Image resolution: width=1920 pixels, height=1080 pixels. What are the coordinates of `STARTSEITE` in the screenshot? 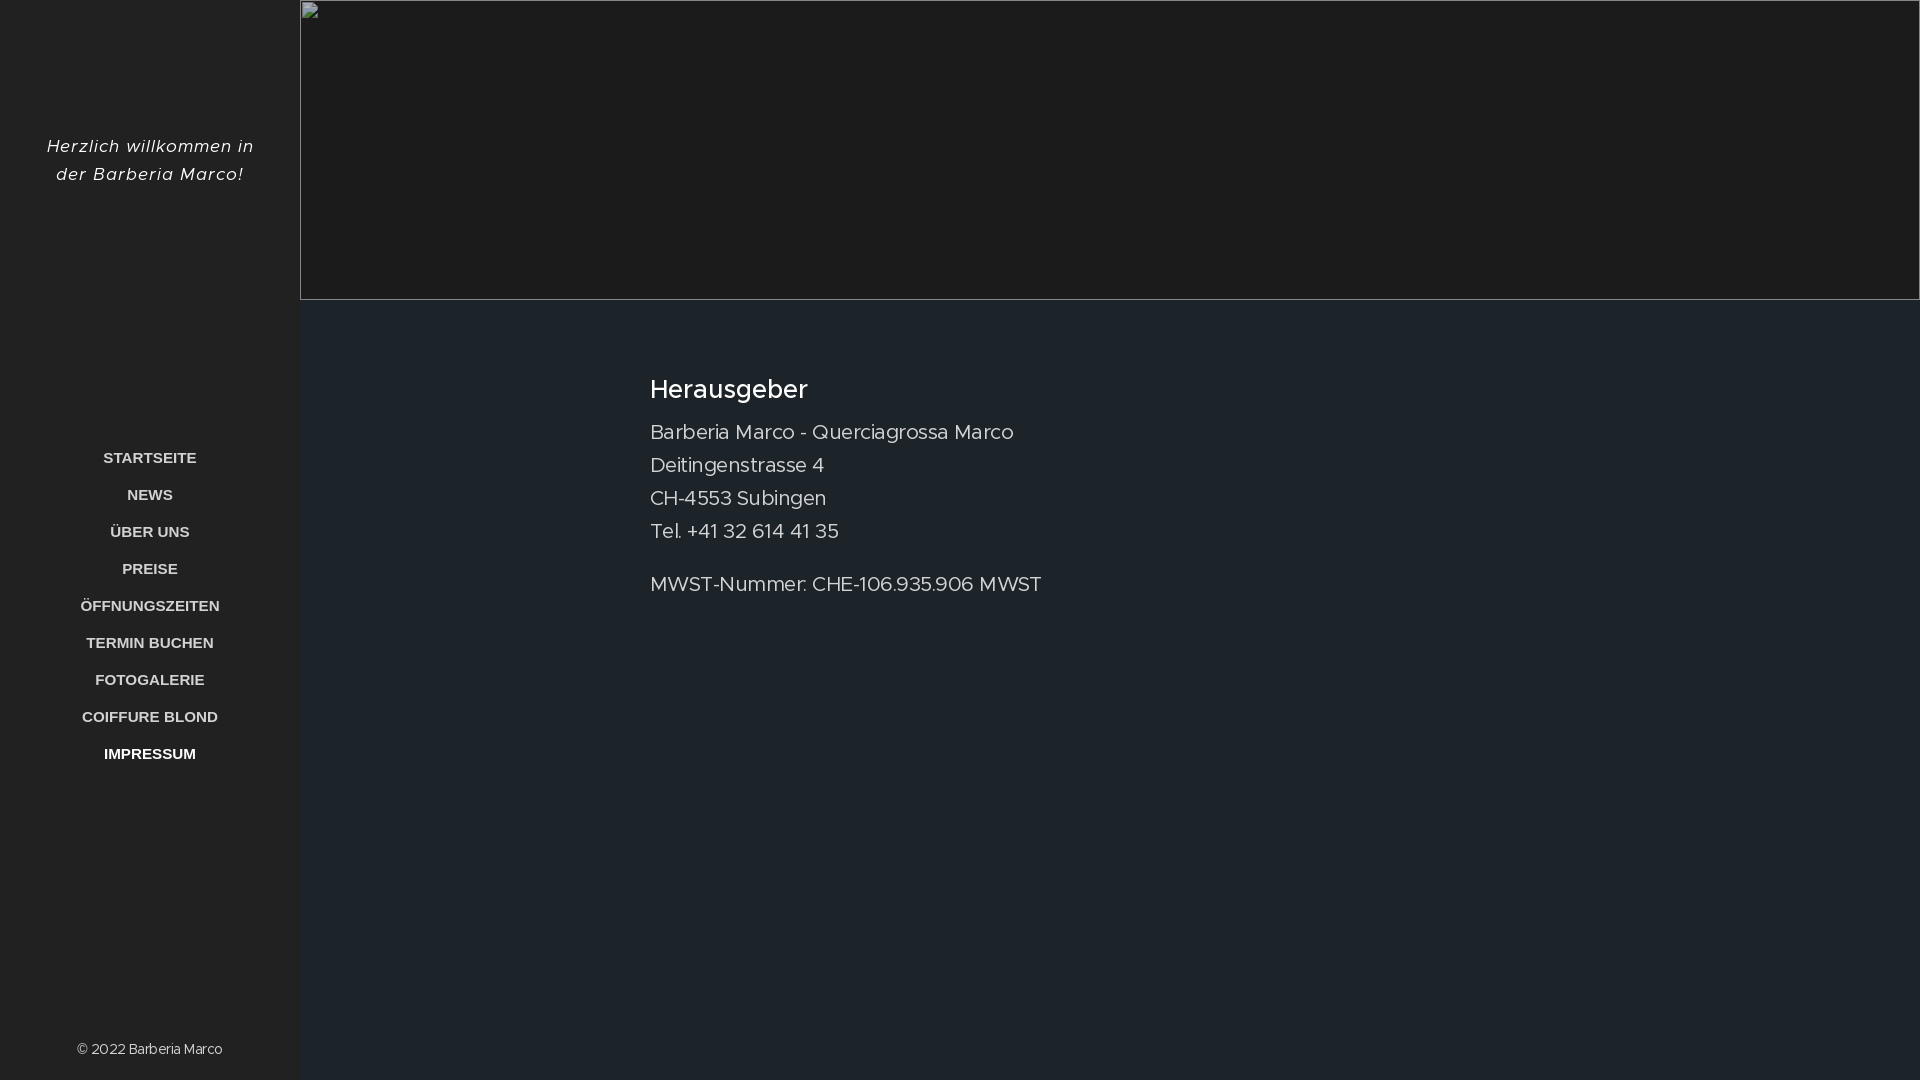 It's located at (150, 458).